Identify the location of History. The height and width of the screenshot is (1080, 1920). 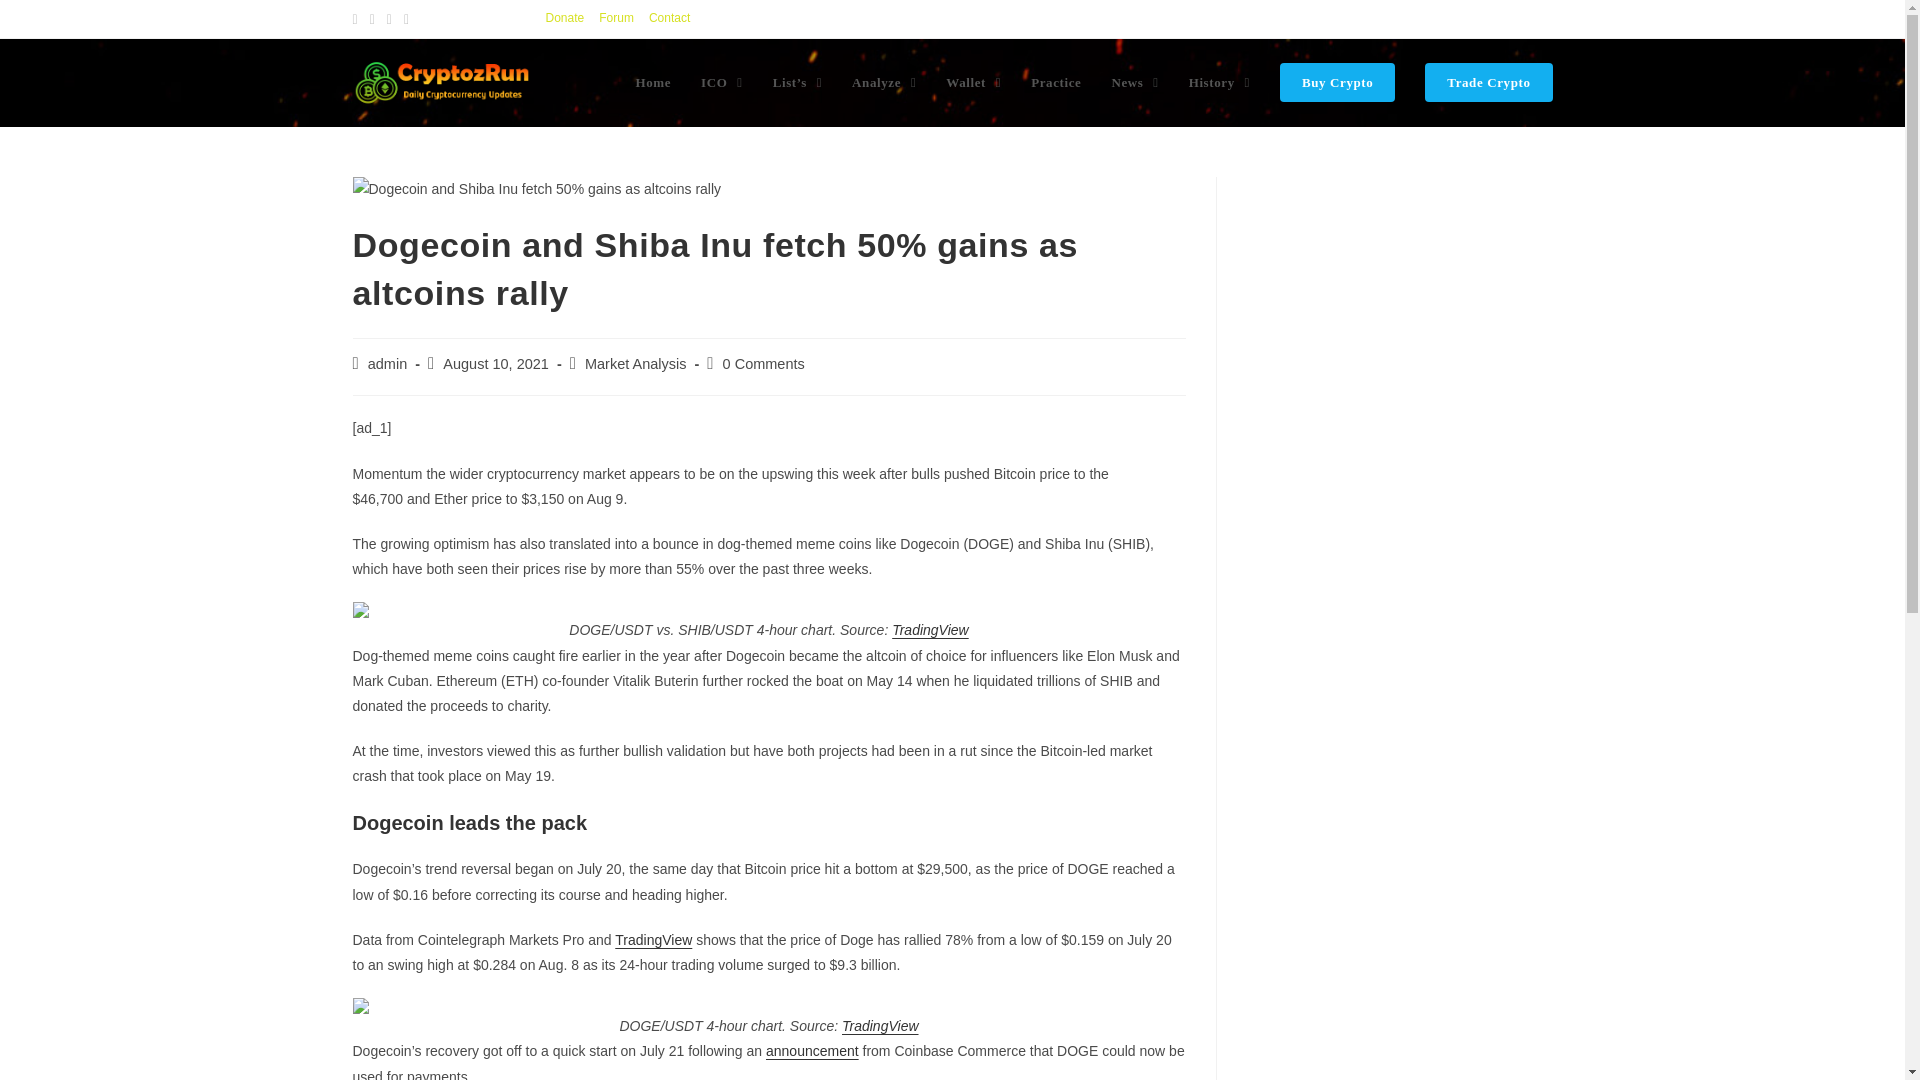
(1219, 82).